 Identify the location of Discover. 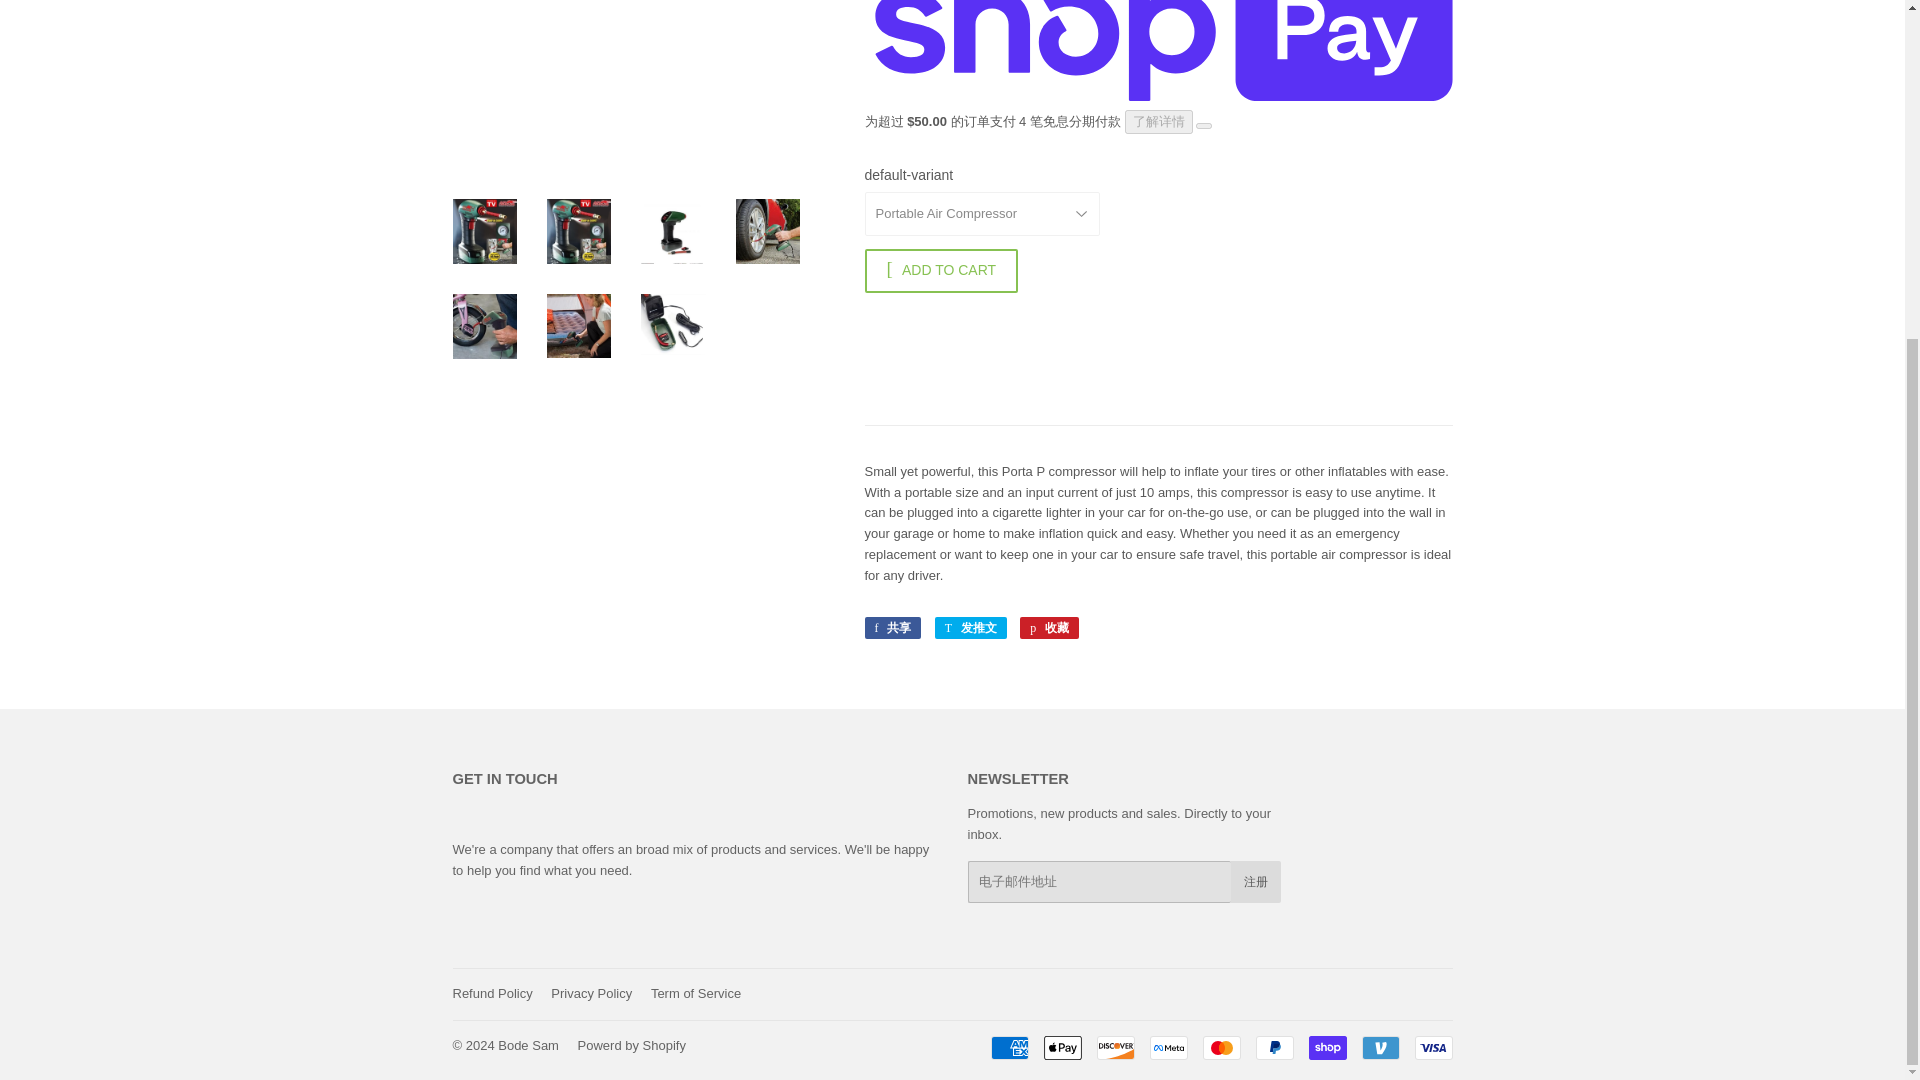
(1115, 1047).